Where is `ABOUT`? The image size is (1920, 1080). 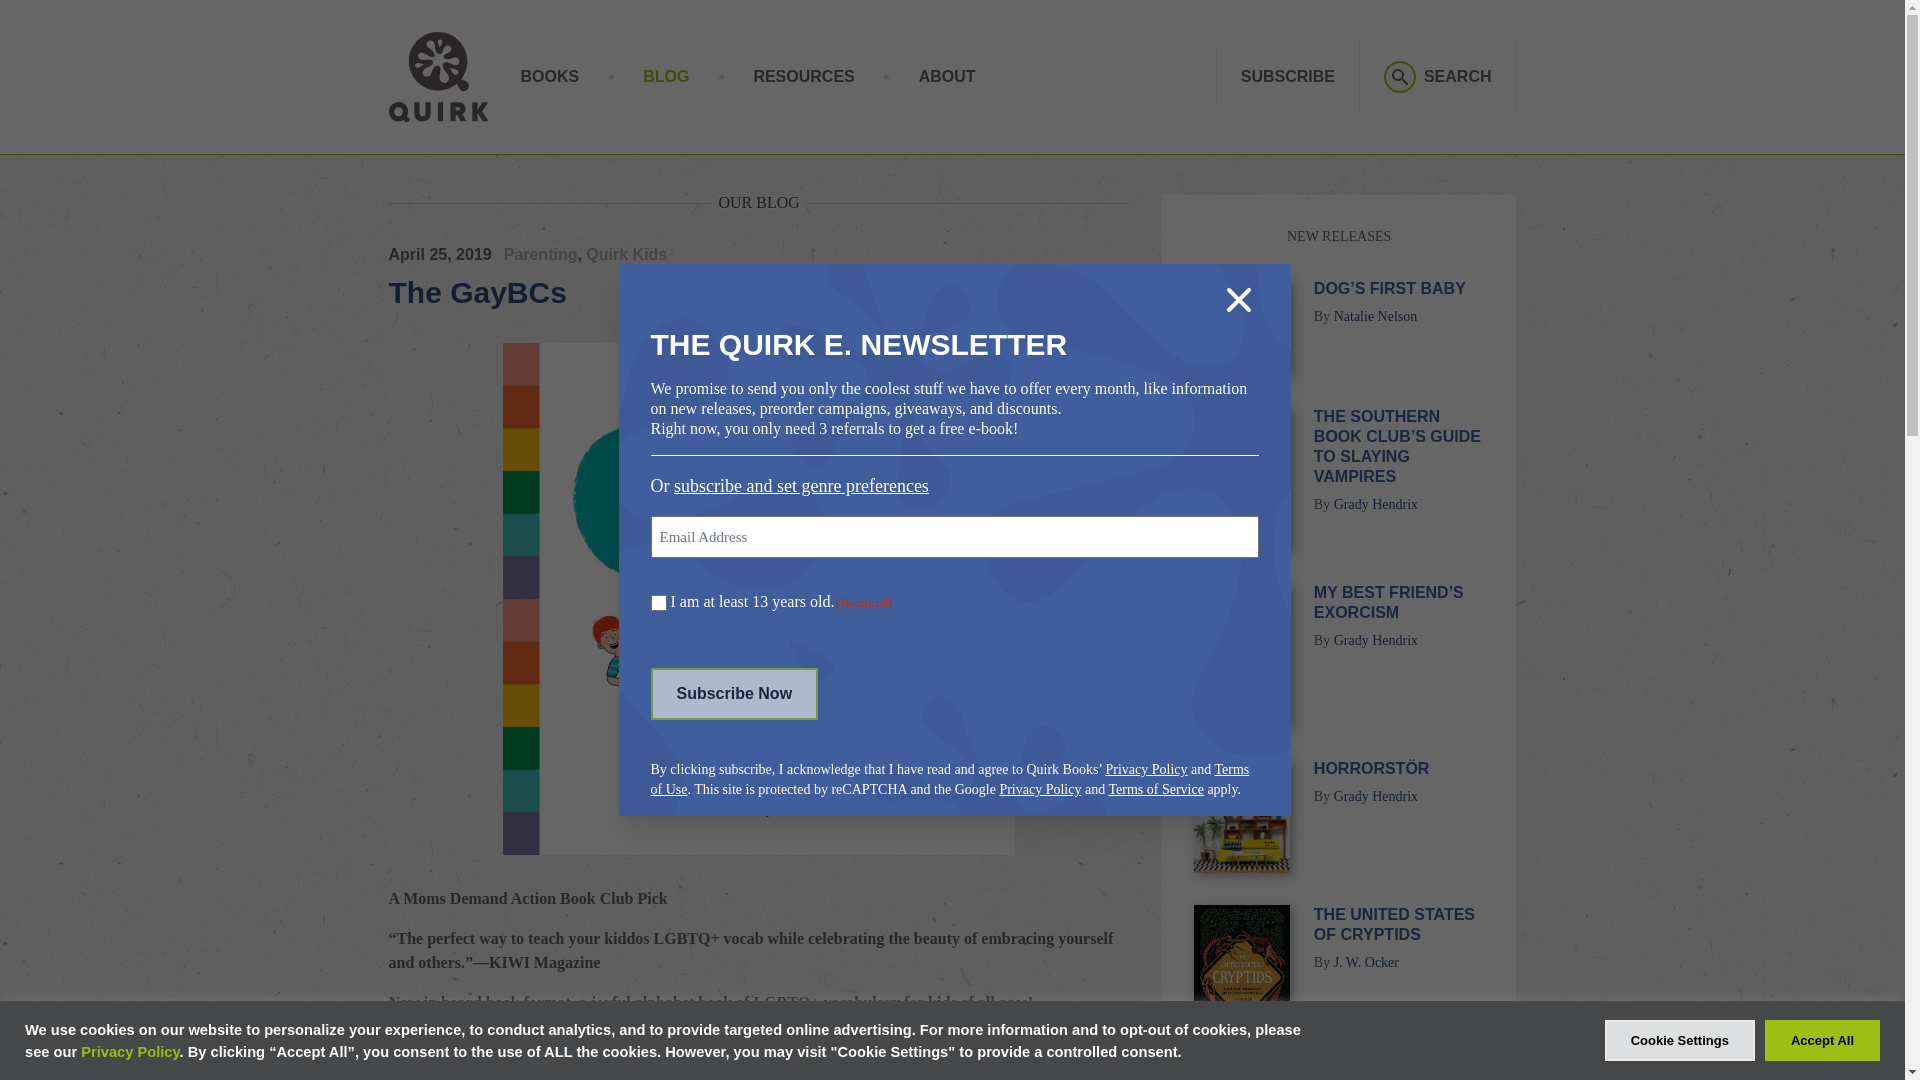 ABOUT is located at coordinates (947, 76).